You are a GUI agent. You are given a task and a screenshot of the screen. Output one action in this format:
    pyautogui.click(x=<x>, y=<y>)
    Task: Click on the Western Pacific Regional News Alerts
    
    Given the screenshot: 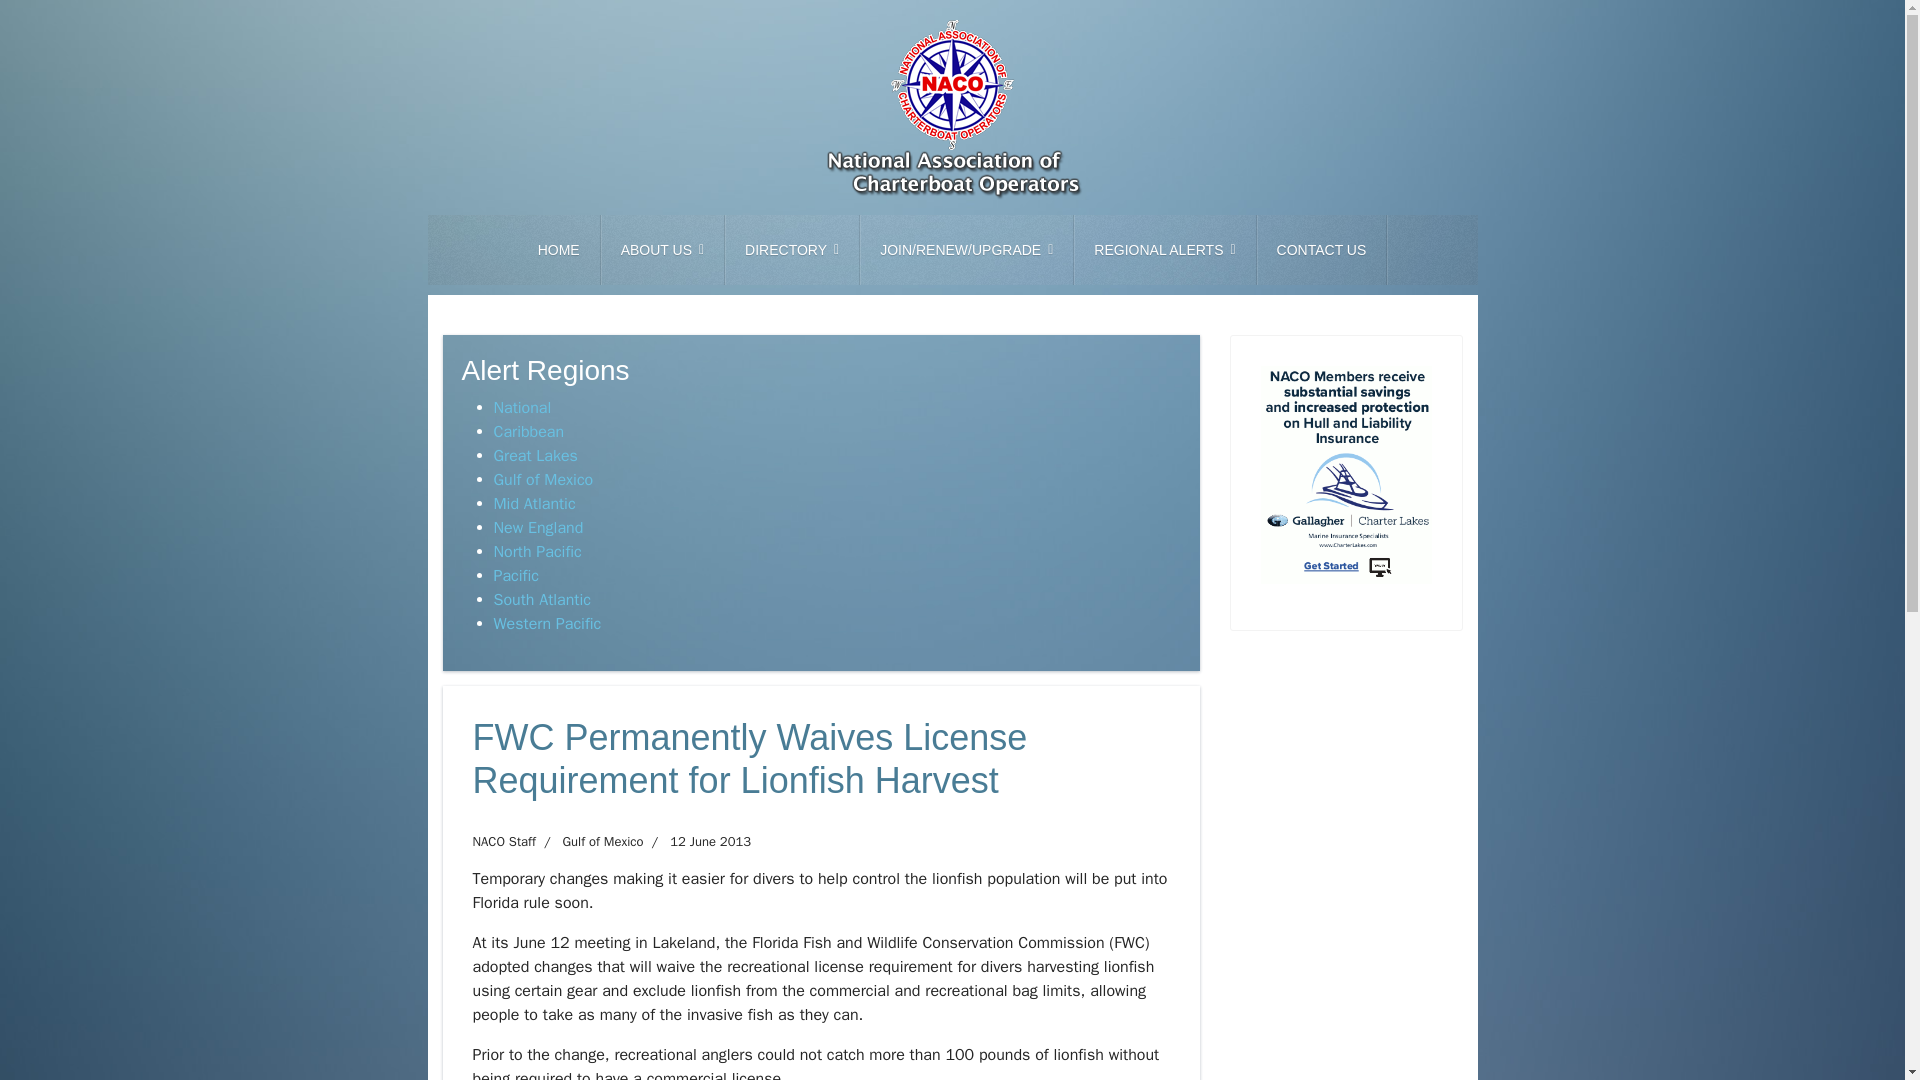 What is the action you would take?
    pyautogui.click(x=548, y=624)
    